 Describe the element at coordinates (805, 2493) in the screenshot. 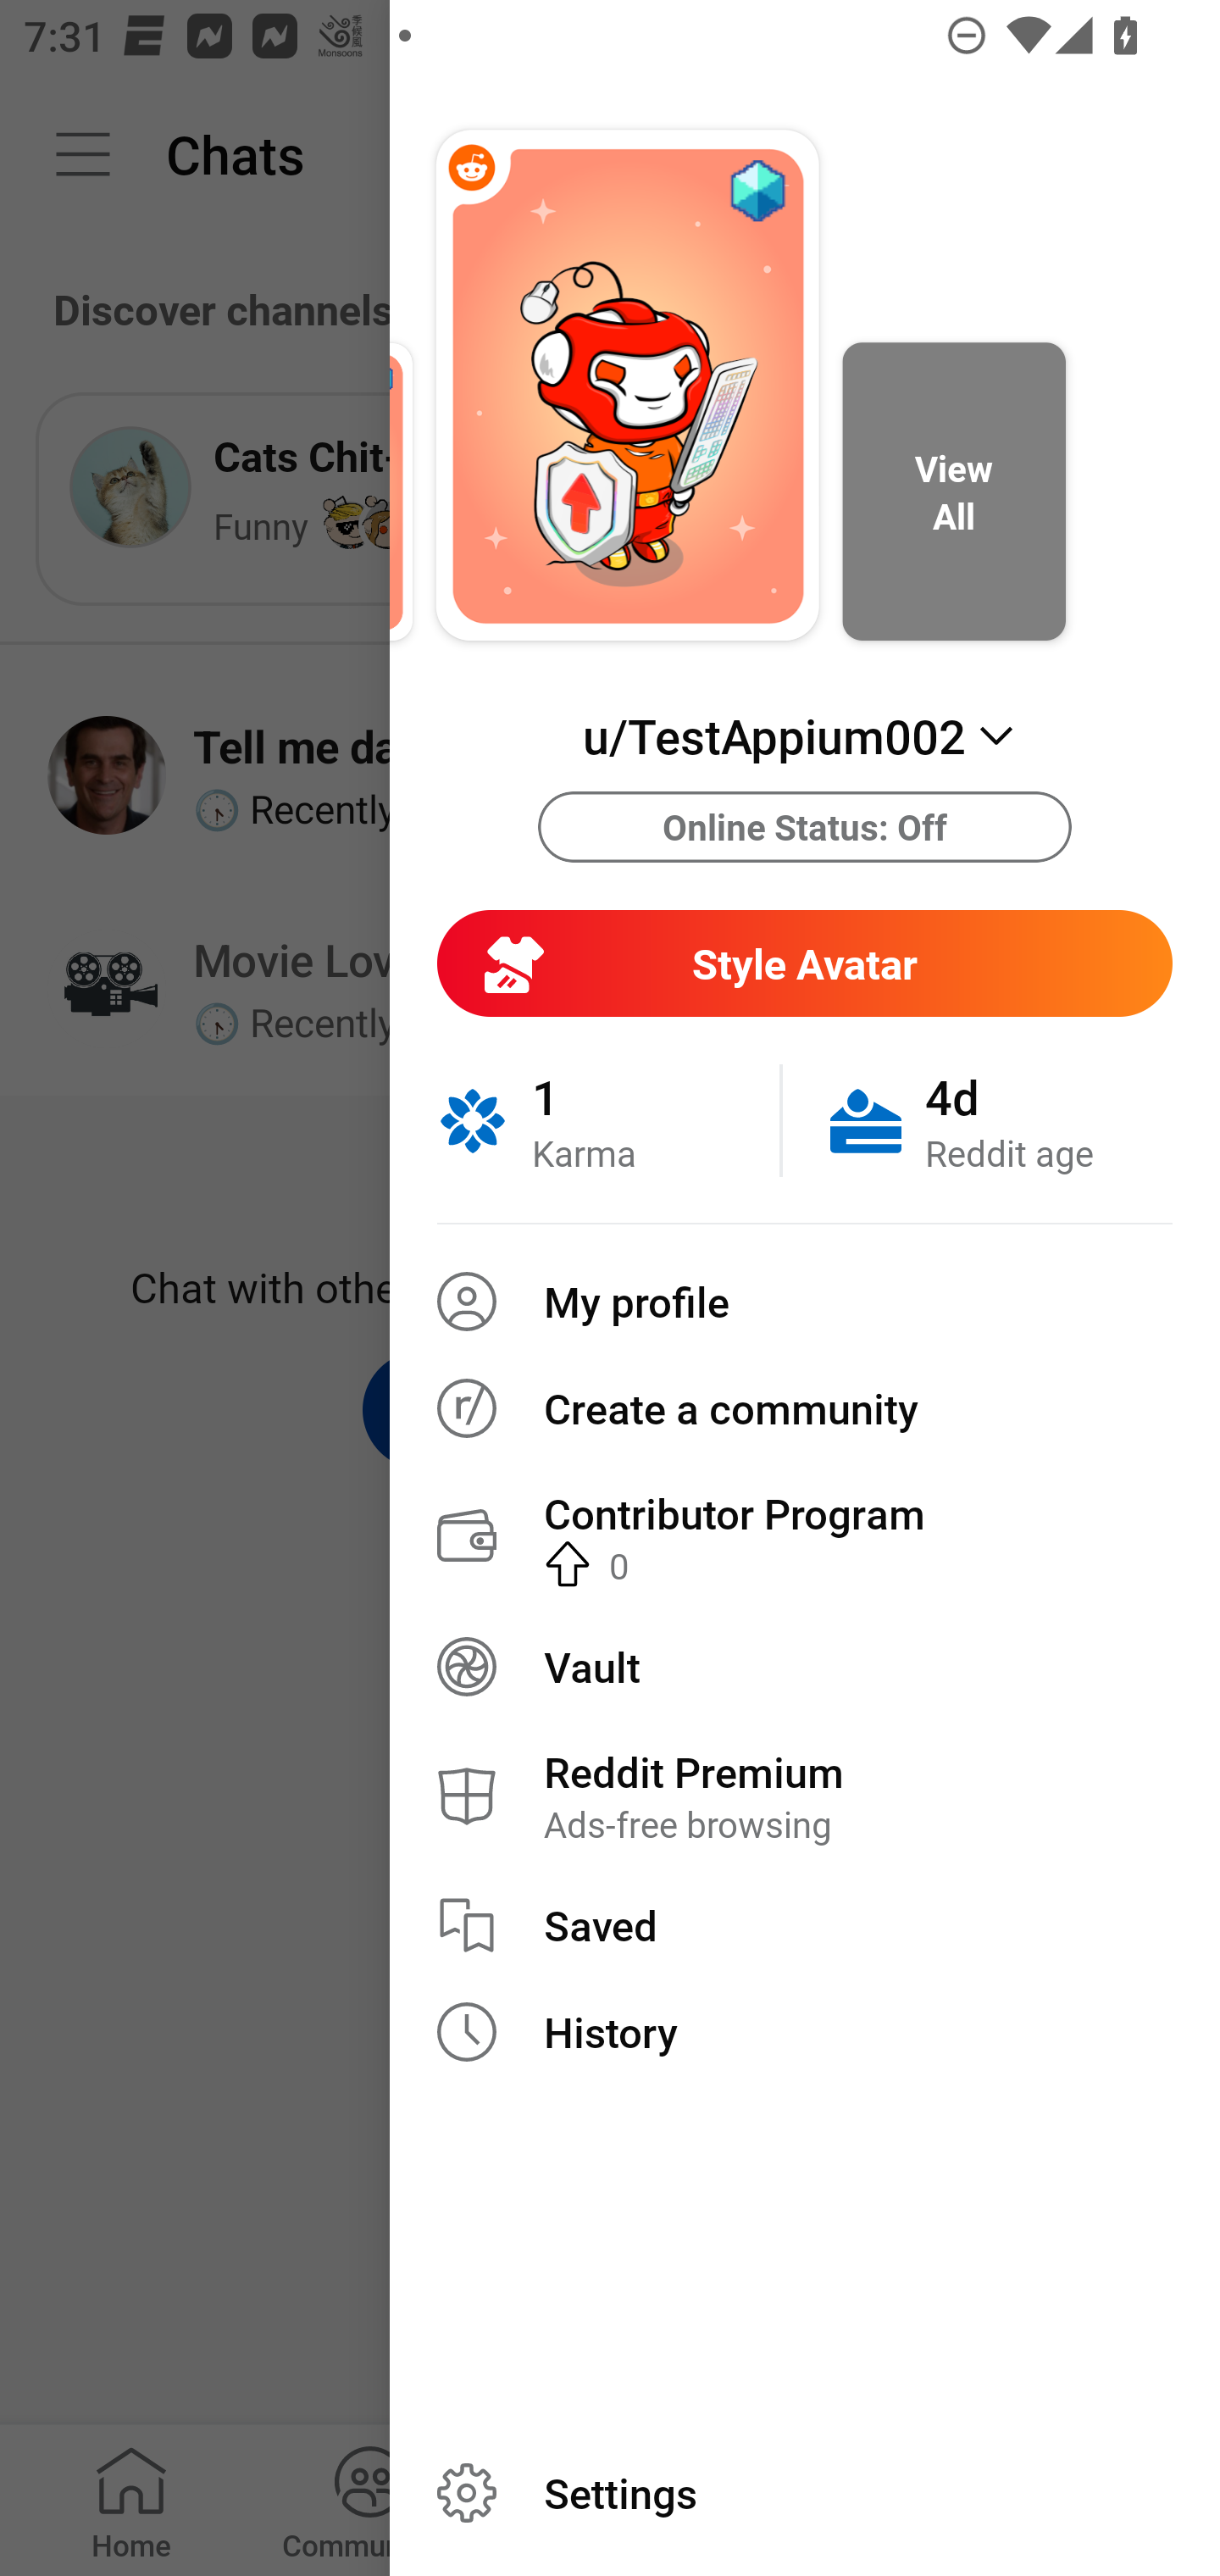

I see `Settings` at that location.